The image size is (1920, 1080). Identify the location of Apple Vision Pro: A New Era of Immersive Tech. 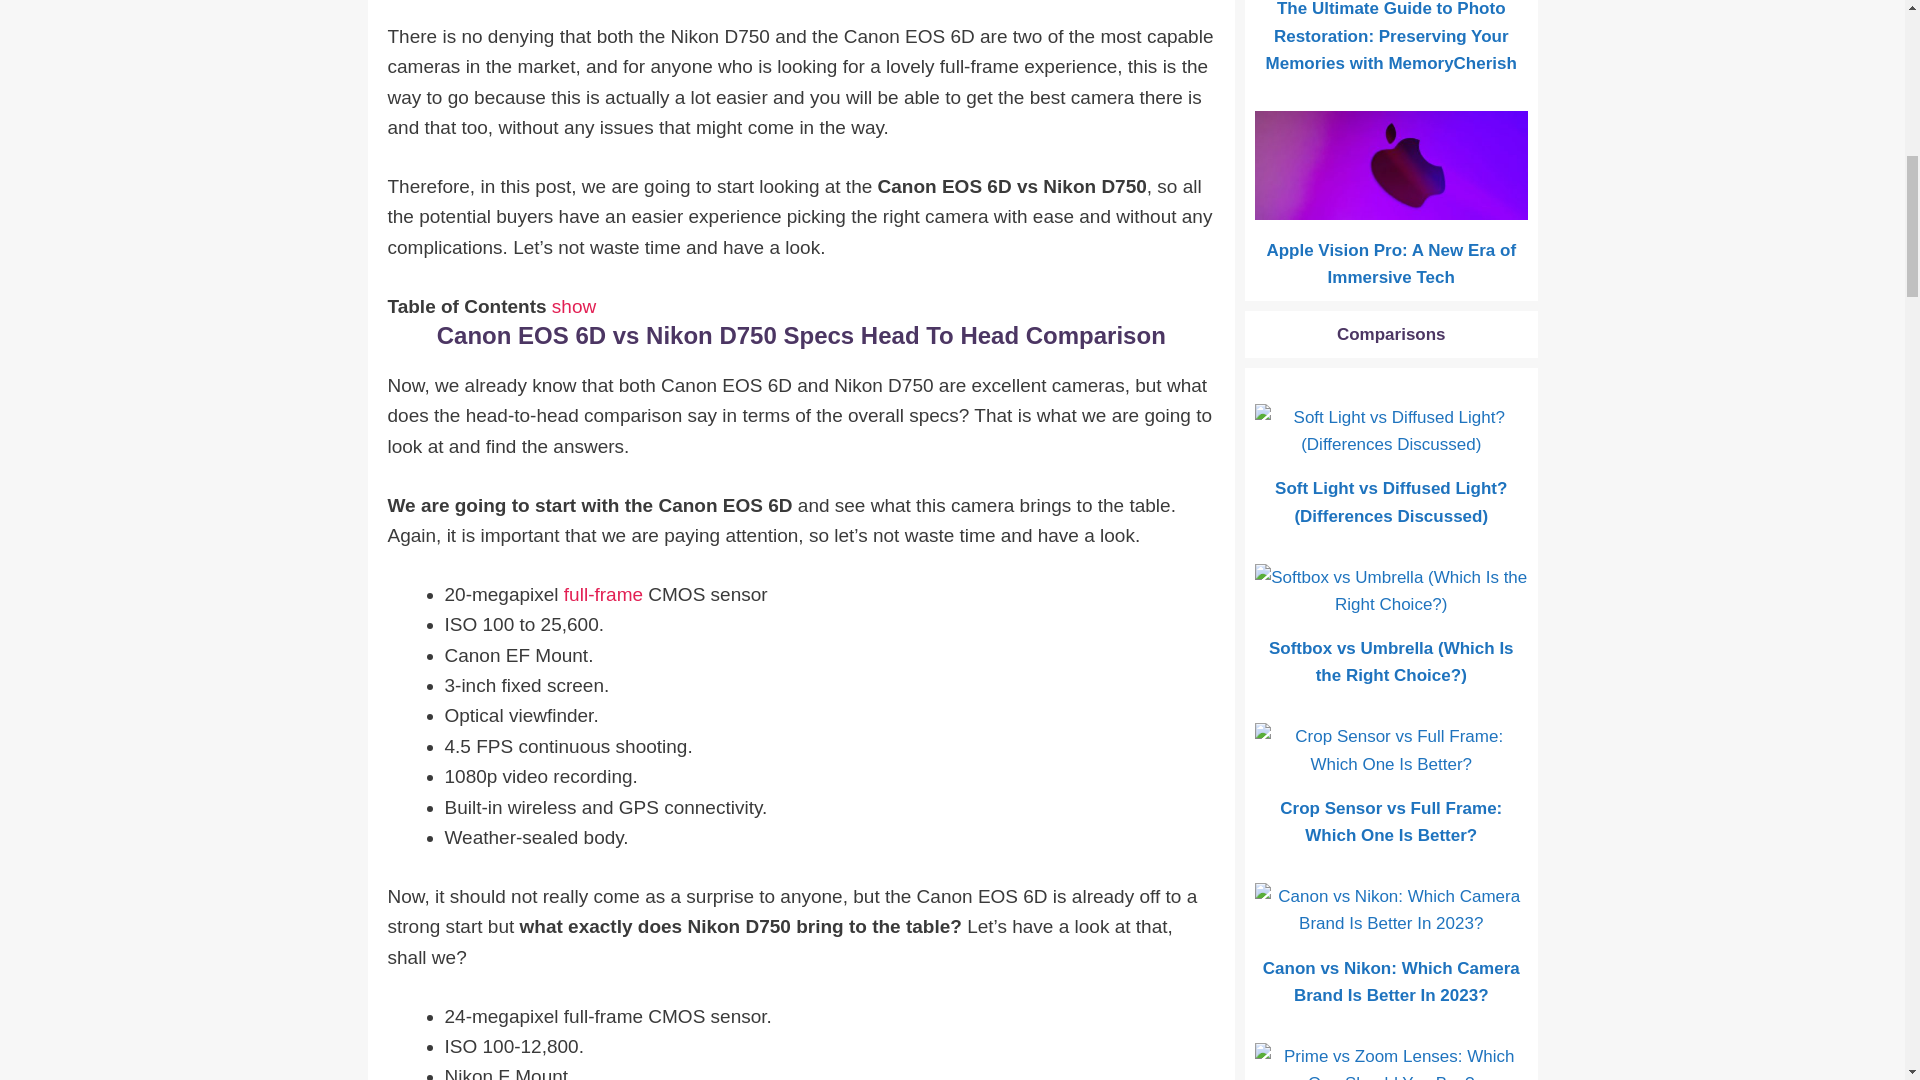
(1392, 260).